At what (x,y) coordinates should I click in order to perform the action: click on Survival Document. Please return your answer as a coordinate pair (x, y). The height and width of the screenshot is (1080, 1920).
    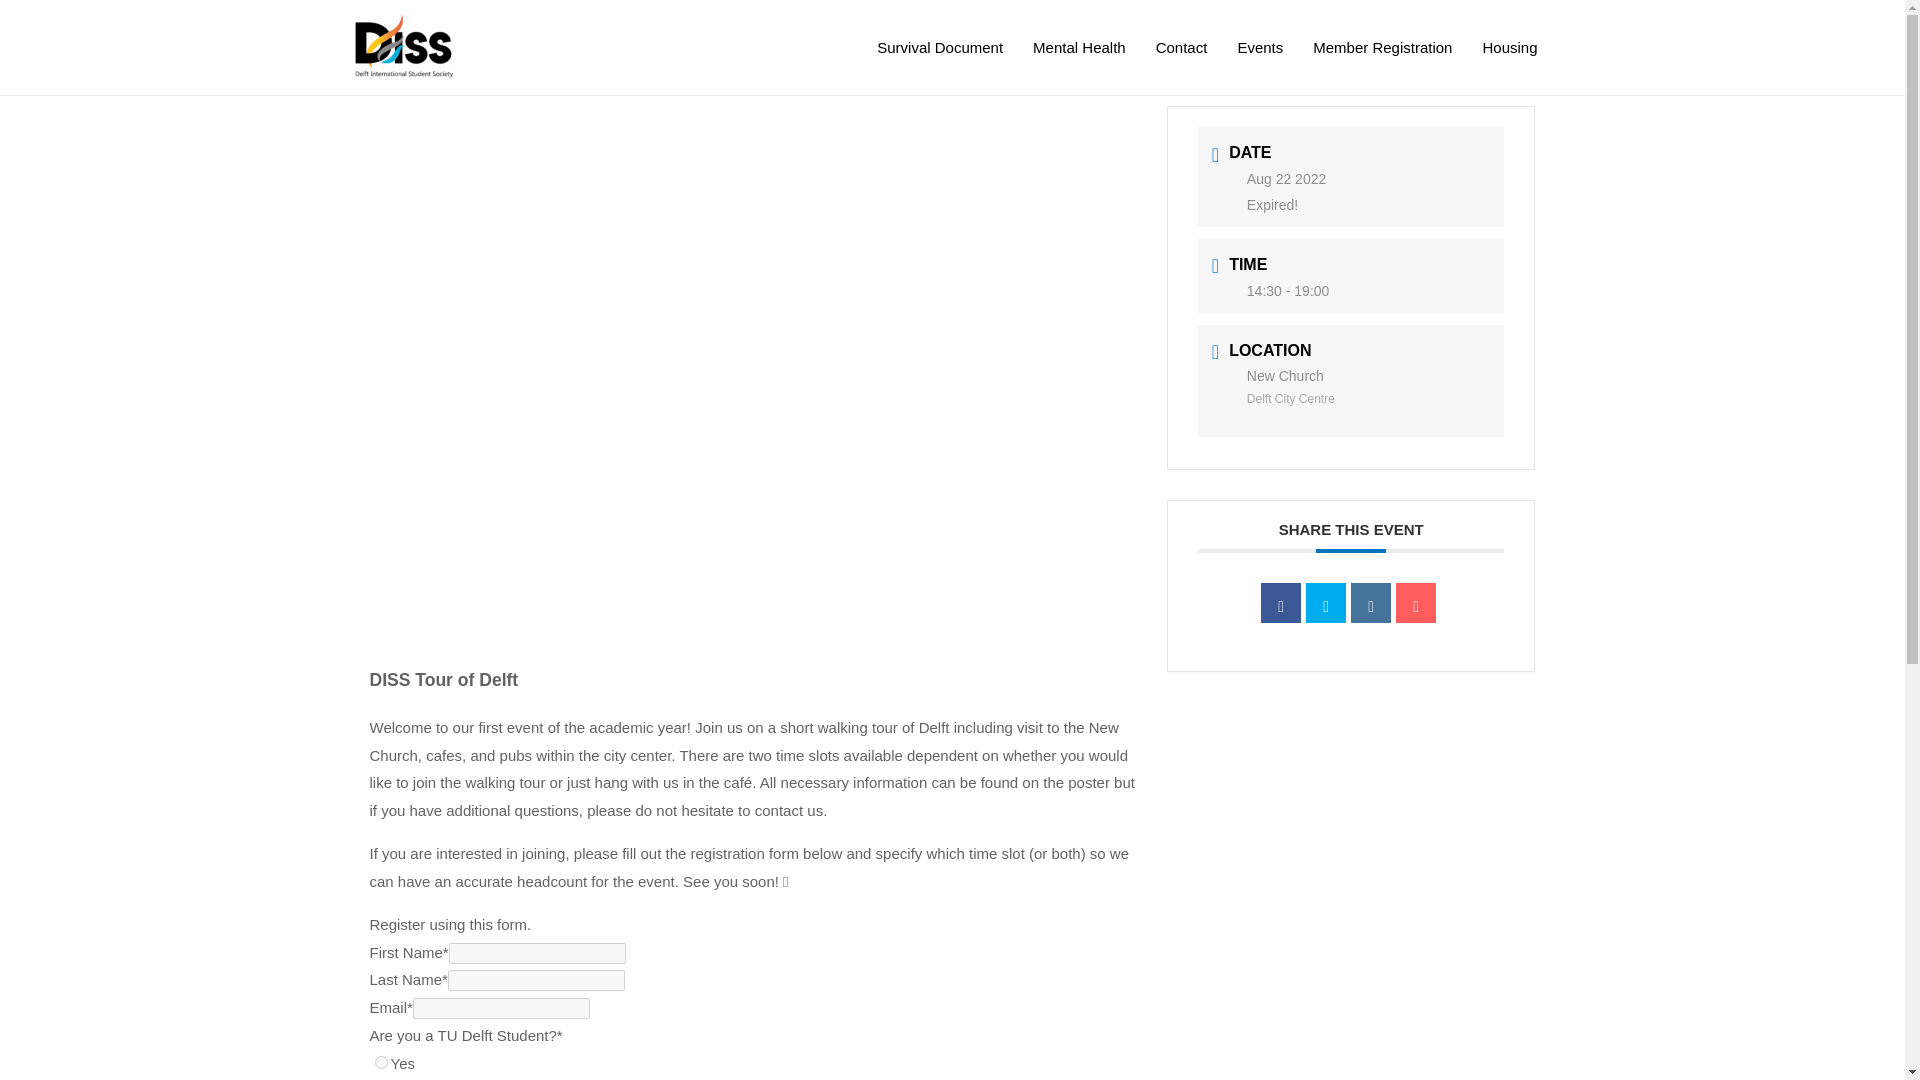
    Looking at the image, I should click on (940, 48).